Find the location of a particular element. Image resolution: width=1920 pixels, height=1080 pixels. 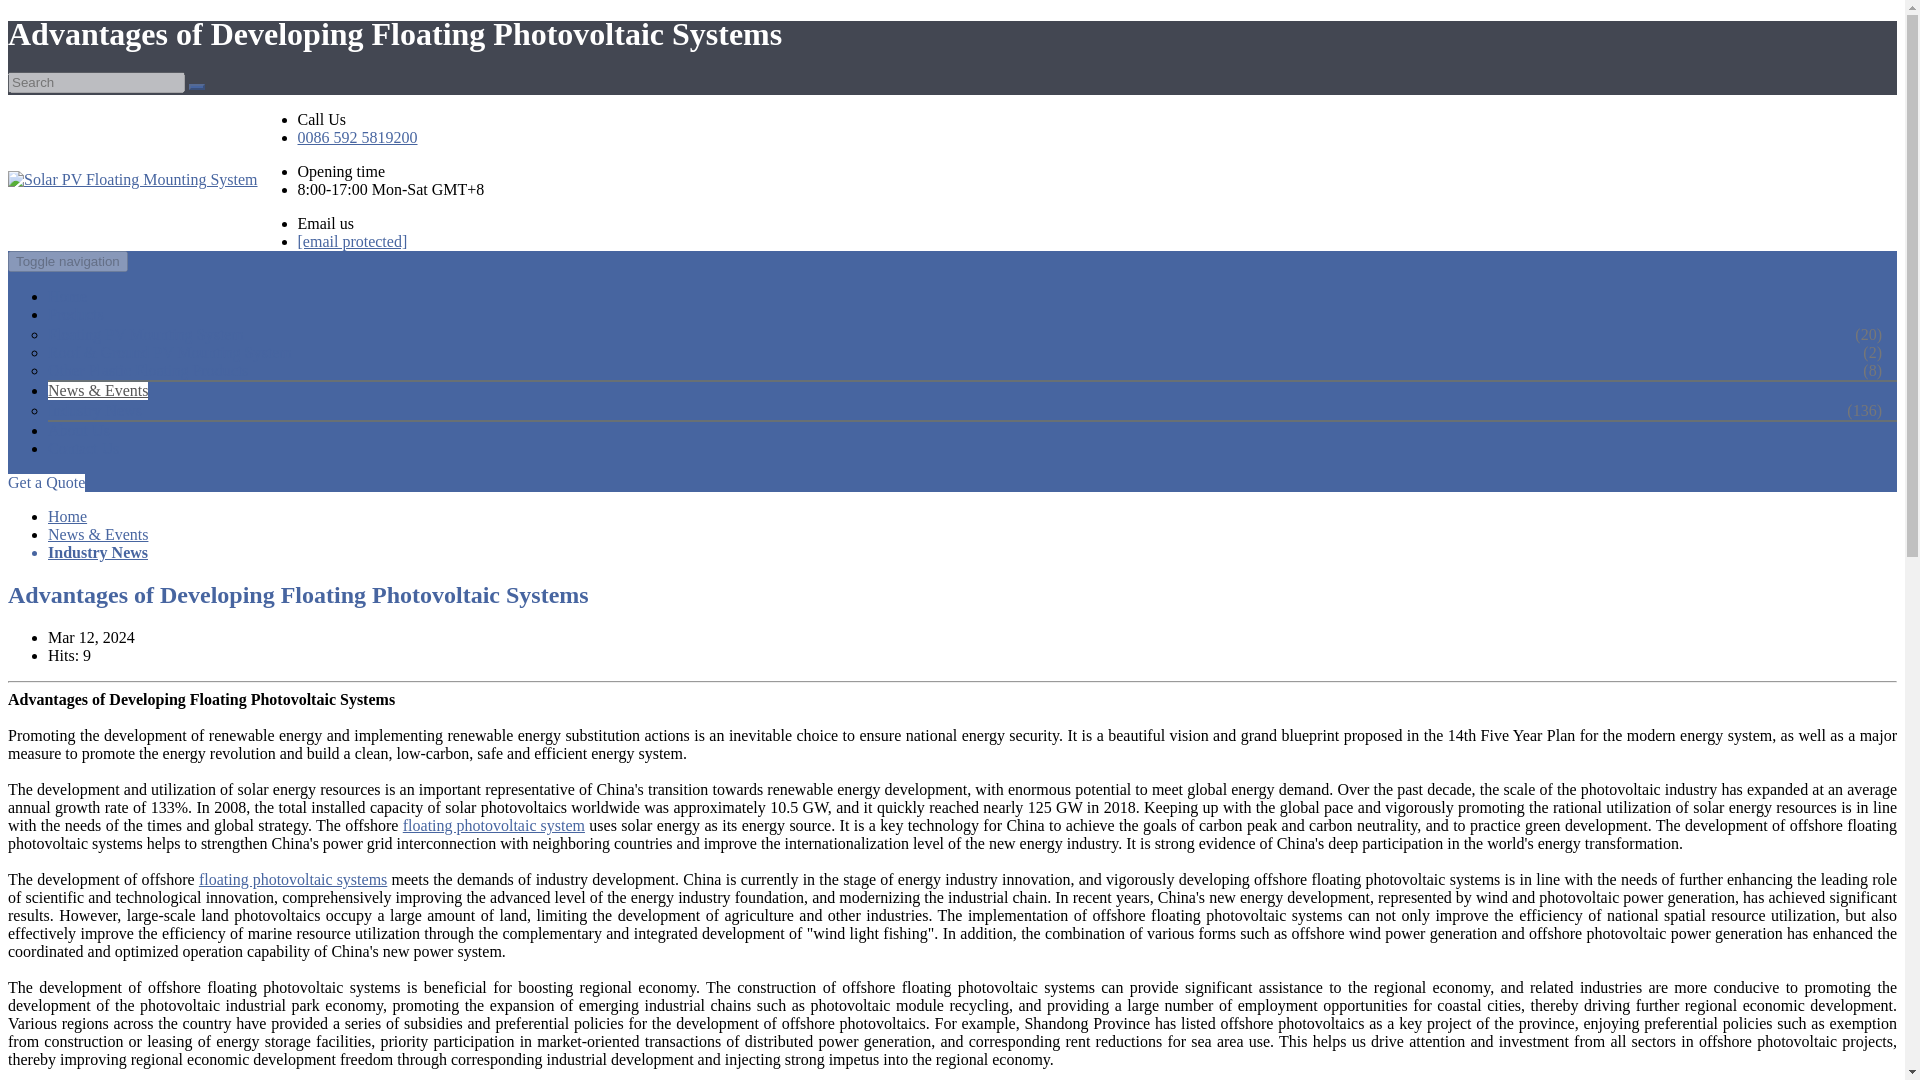

Get a Quote is located at coordinates (46, 483).